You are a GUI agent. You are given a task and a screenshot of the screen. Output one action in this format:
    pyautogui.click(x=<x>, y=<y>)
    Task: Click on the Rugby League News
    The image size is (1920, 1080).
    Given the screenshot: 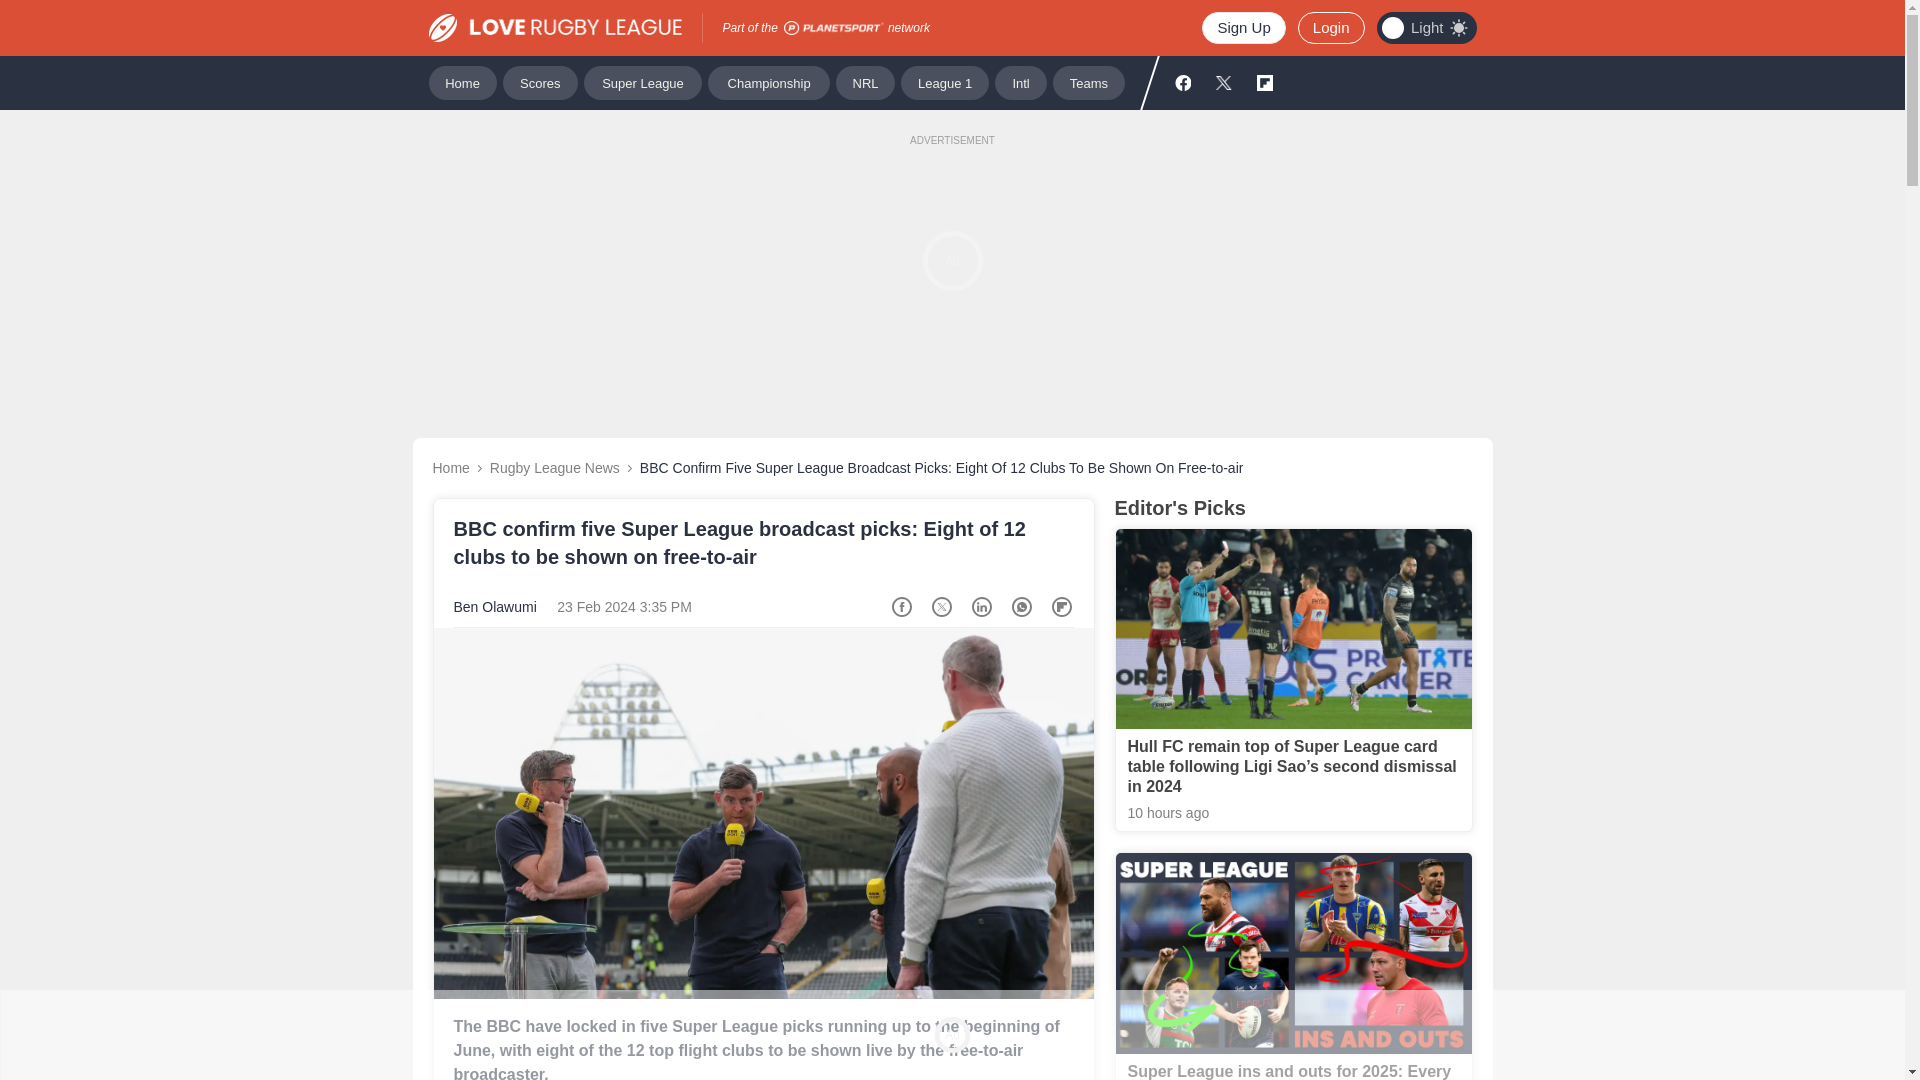 What is the action you would take?
    pyautogui.click(x=554, y=468)
    